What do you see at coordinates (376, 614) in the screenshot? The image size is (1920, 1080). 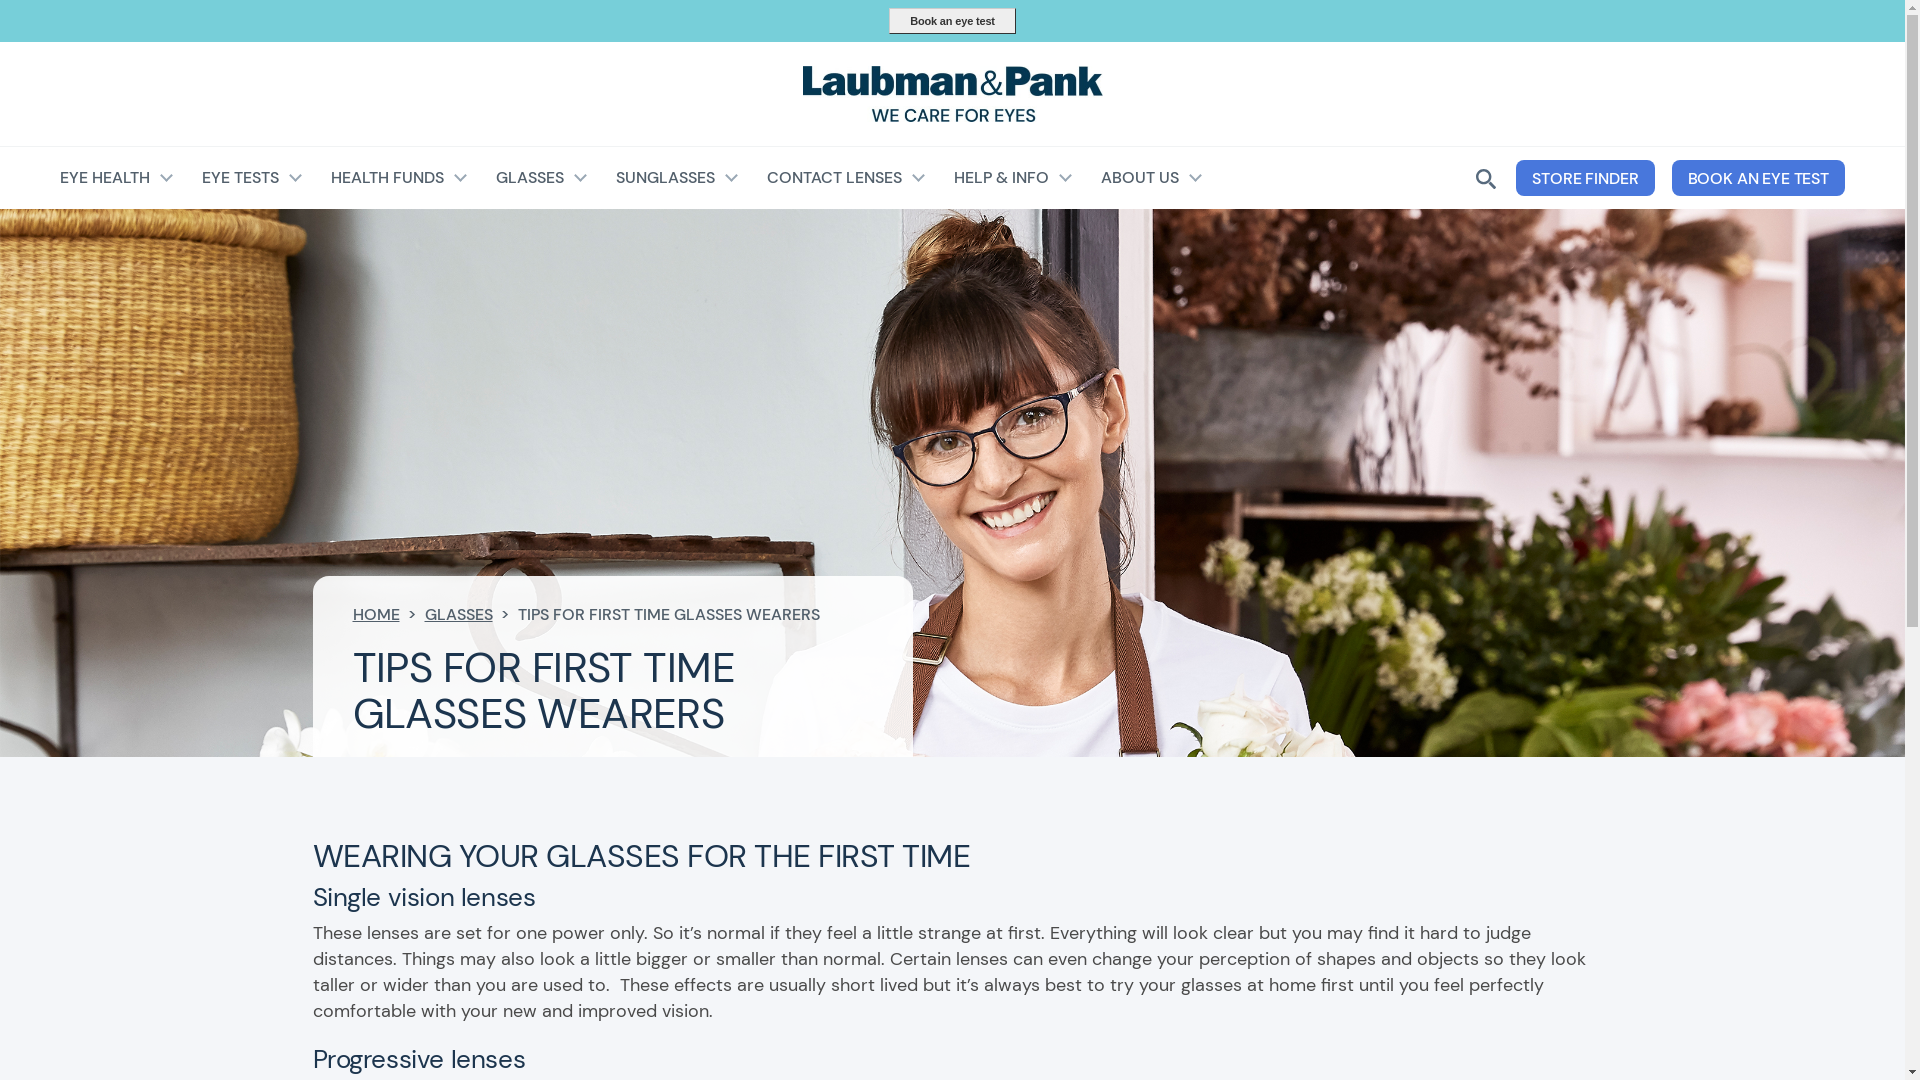 I see `HOME` at bounding box center [376, 614].